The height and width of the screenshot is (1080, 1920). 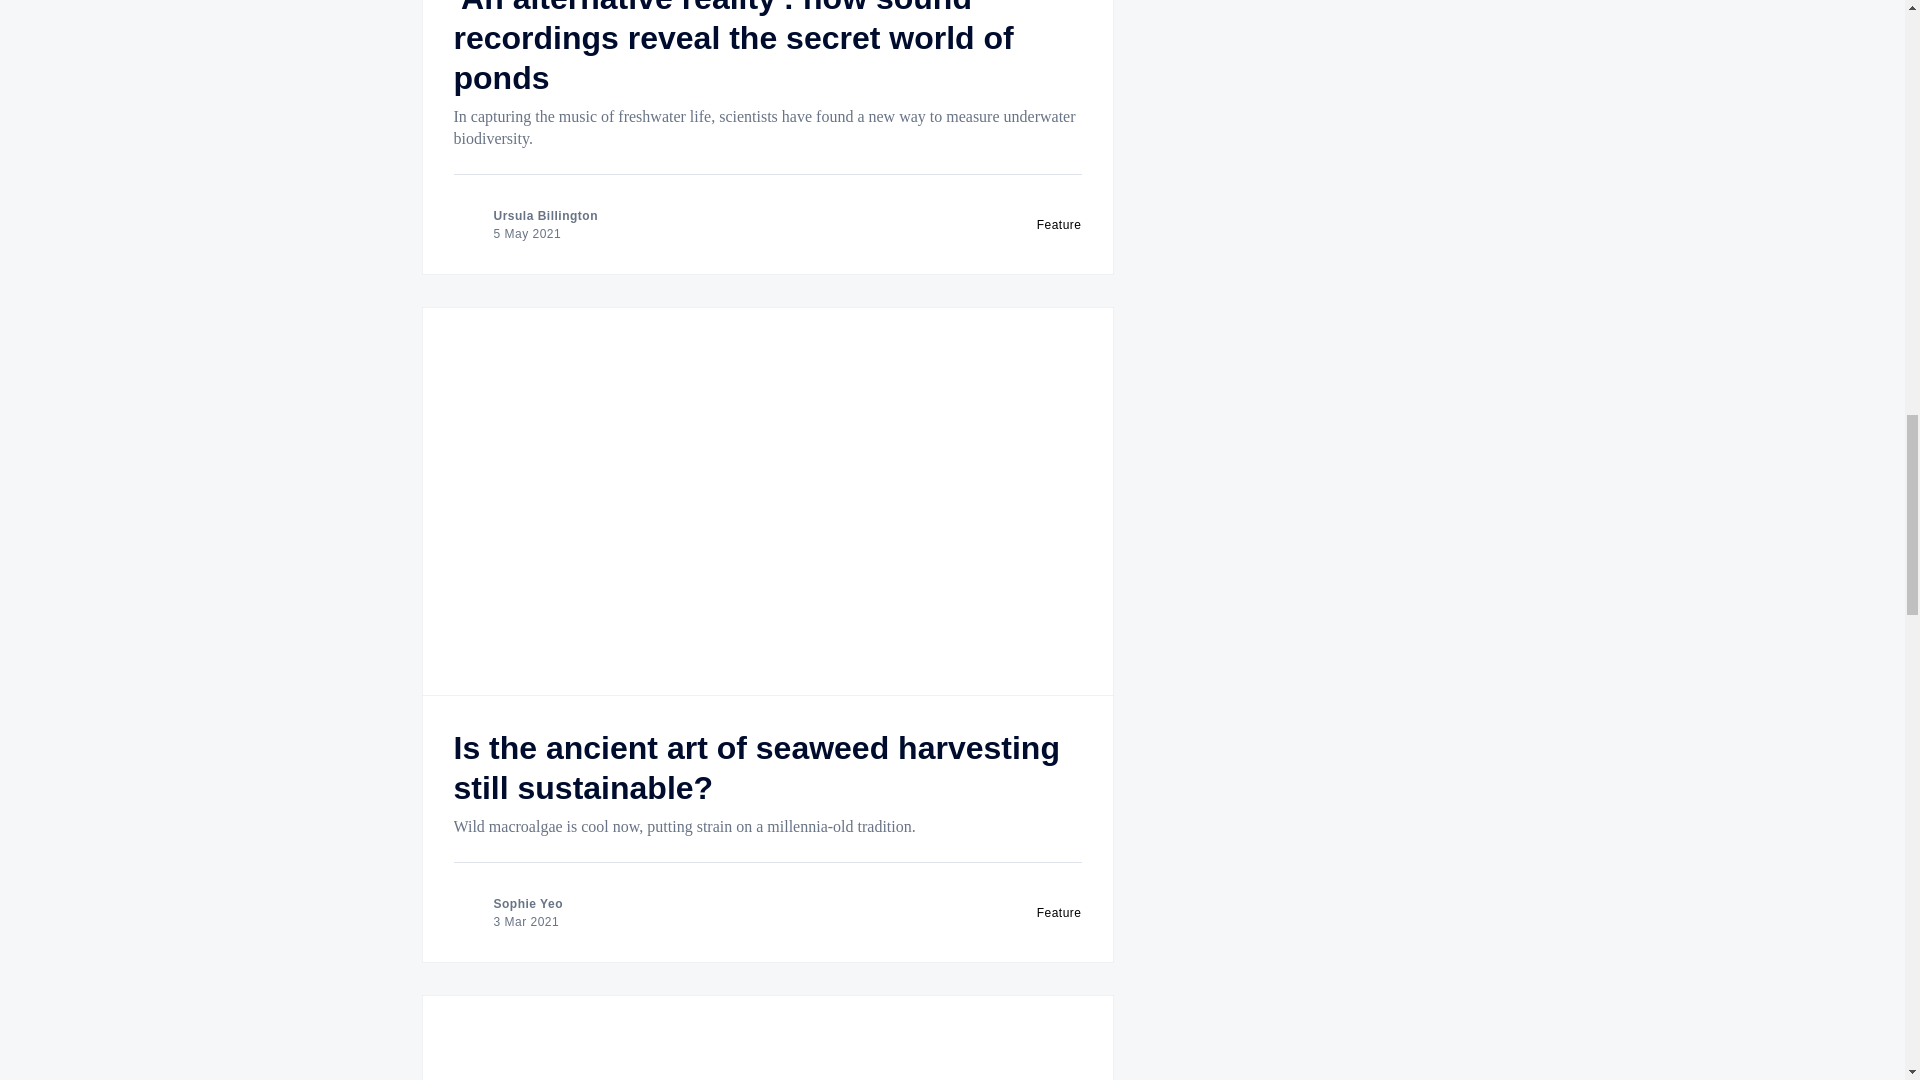 What do you see at coordinates (546, 216) in the screenshot?
I see `Ursula Billington` at bounding box center [546, 216].